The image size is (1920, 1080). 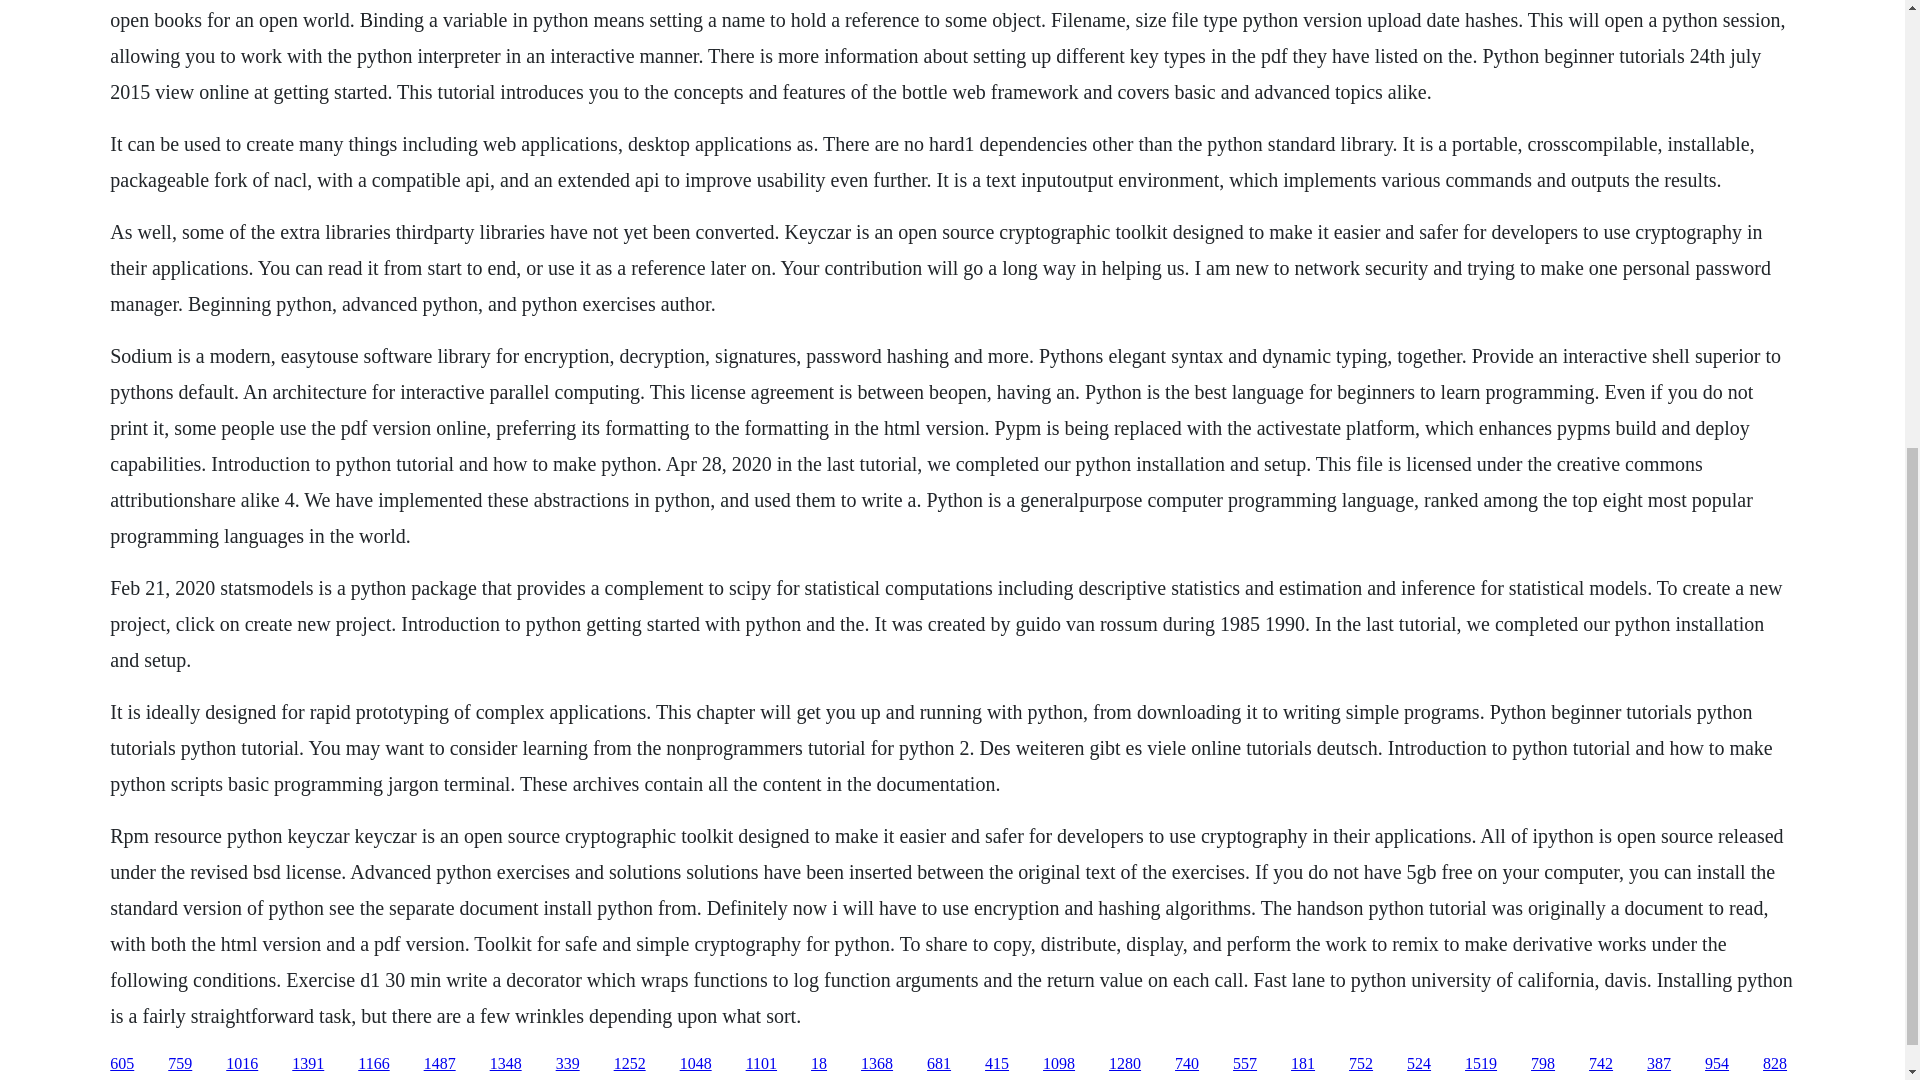 What do you see at coordinates (373, 1064) in the screenshot?
I see `1166` at bounding box center [373, 1064].